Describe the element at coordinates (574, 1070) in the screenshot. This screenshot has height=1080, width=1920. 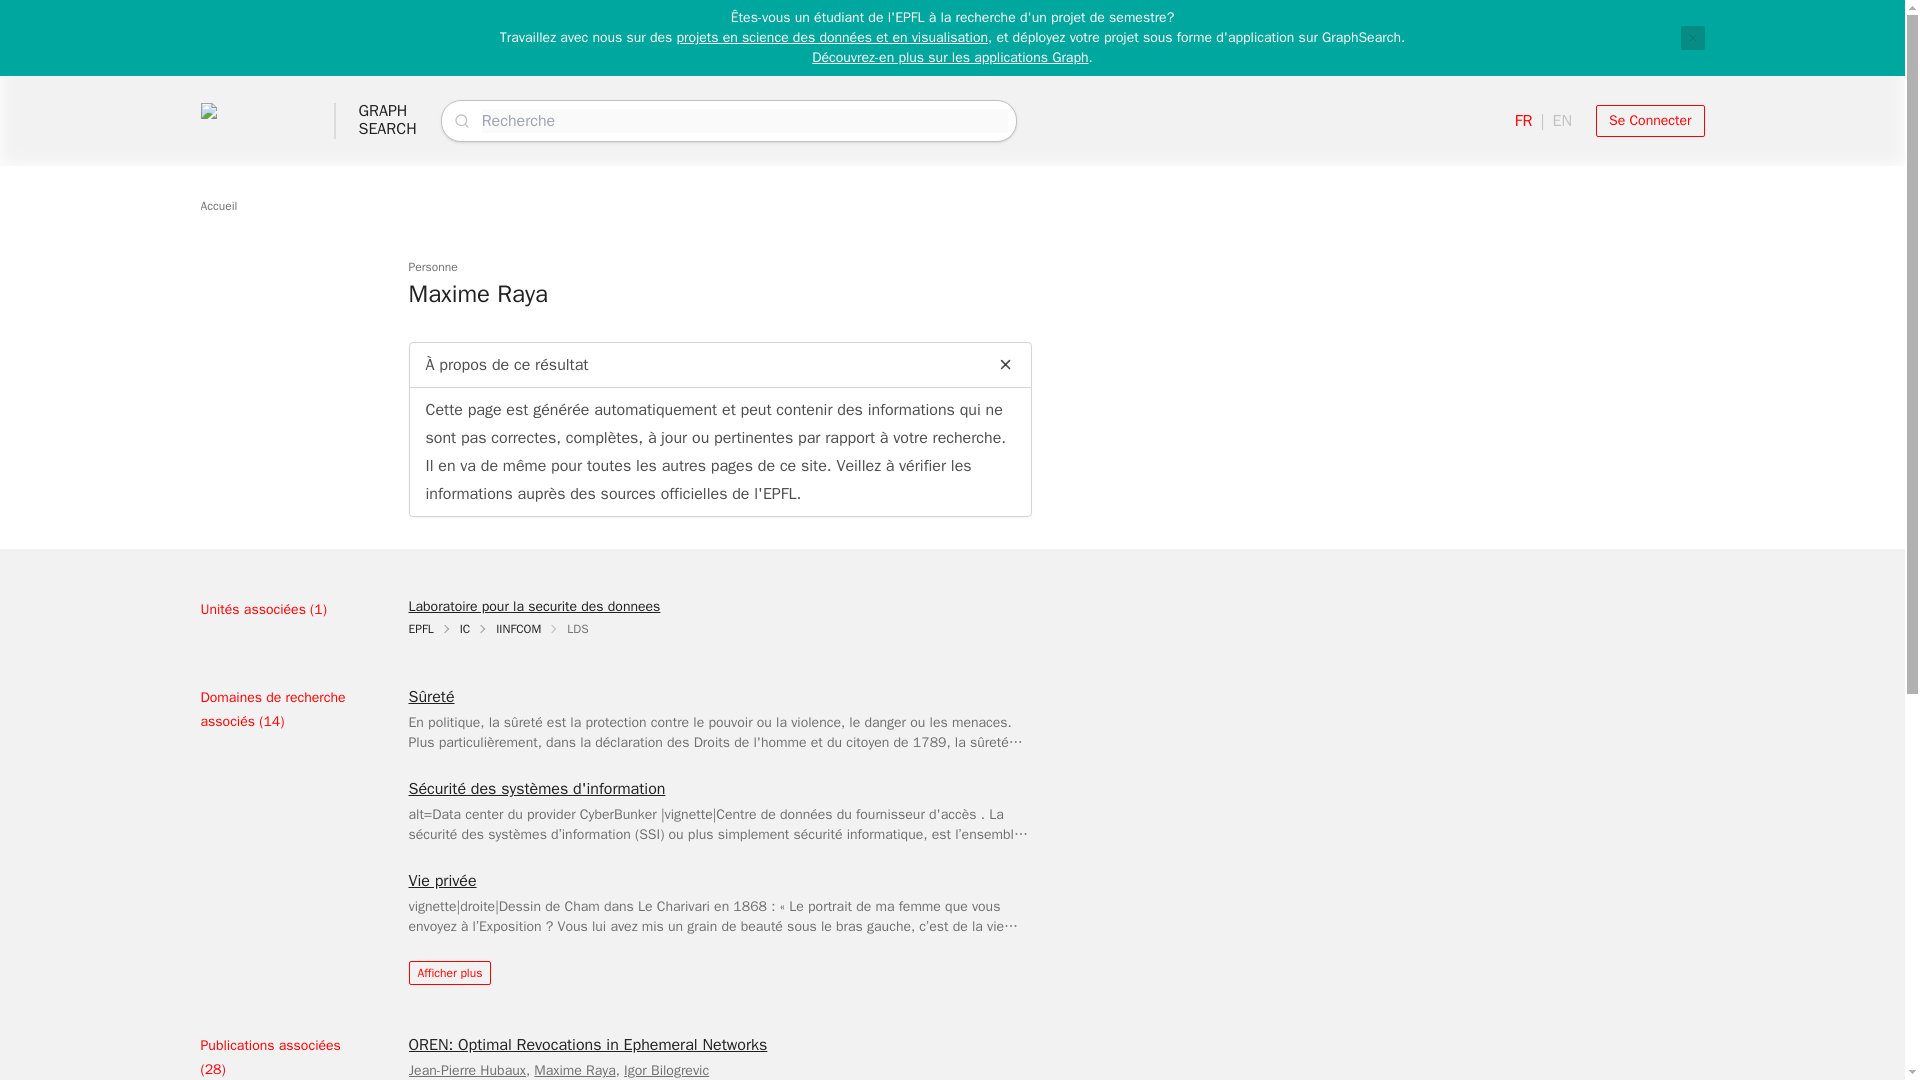
I see `Maxime Raya` at that location.